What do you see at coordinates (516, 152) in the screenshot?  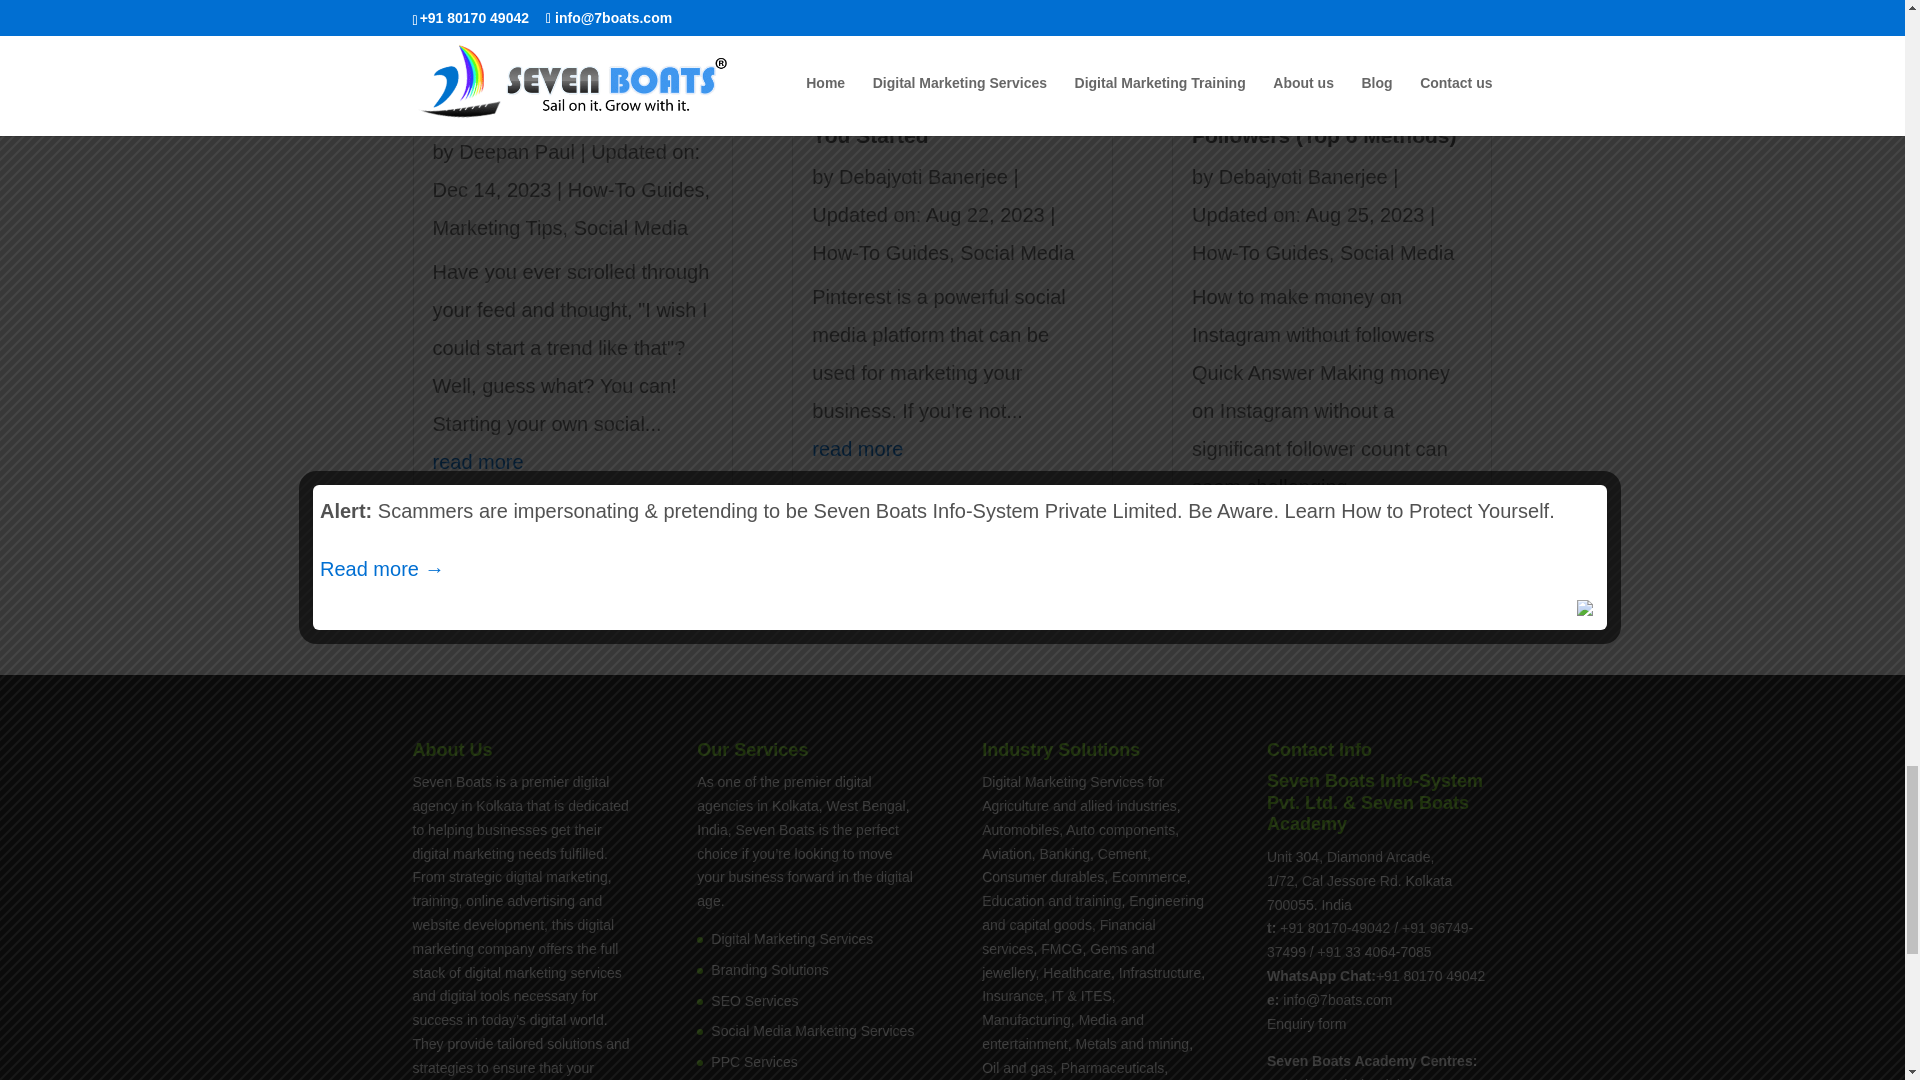 I see `Deepan Paul` at bounding box center [516, 152].